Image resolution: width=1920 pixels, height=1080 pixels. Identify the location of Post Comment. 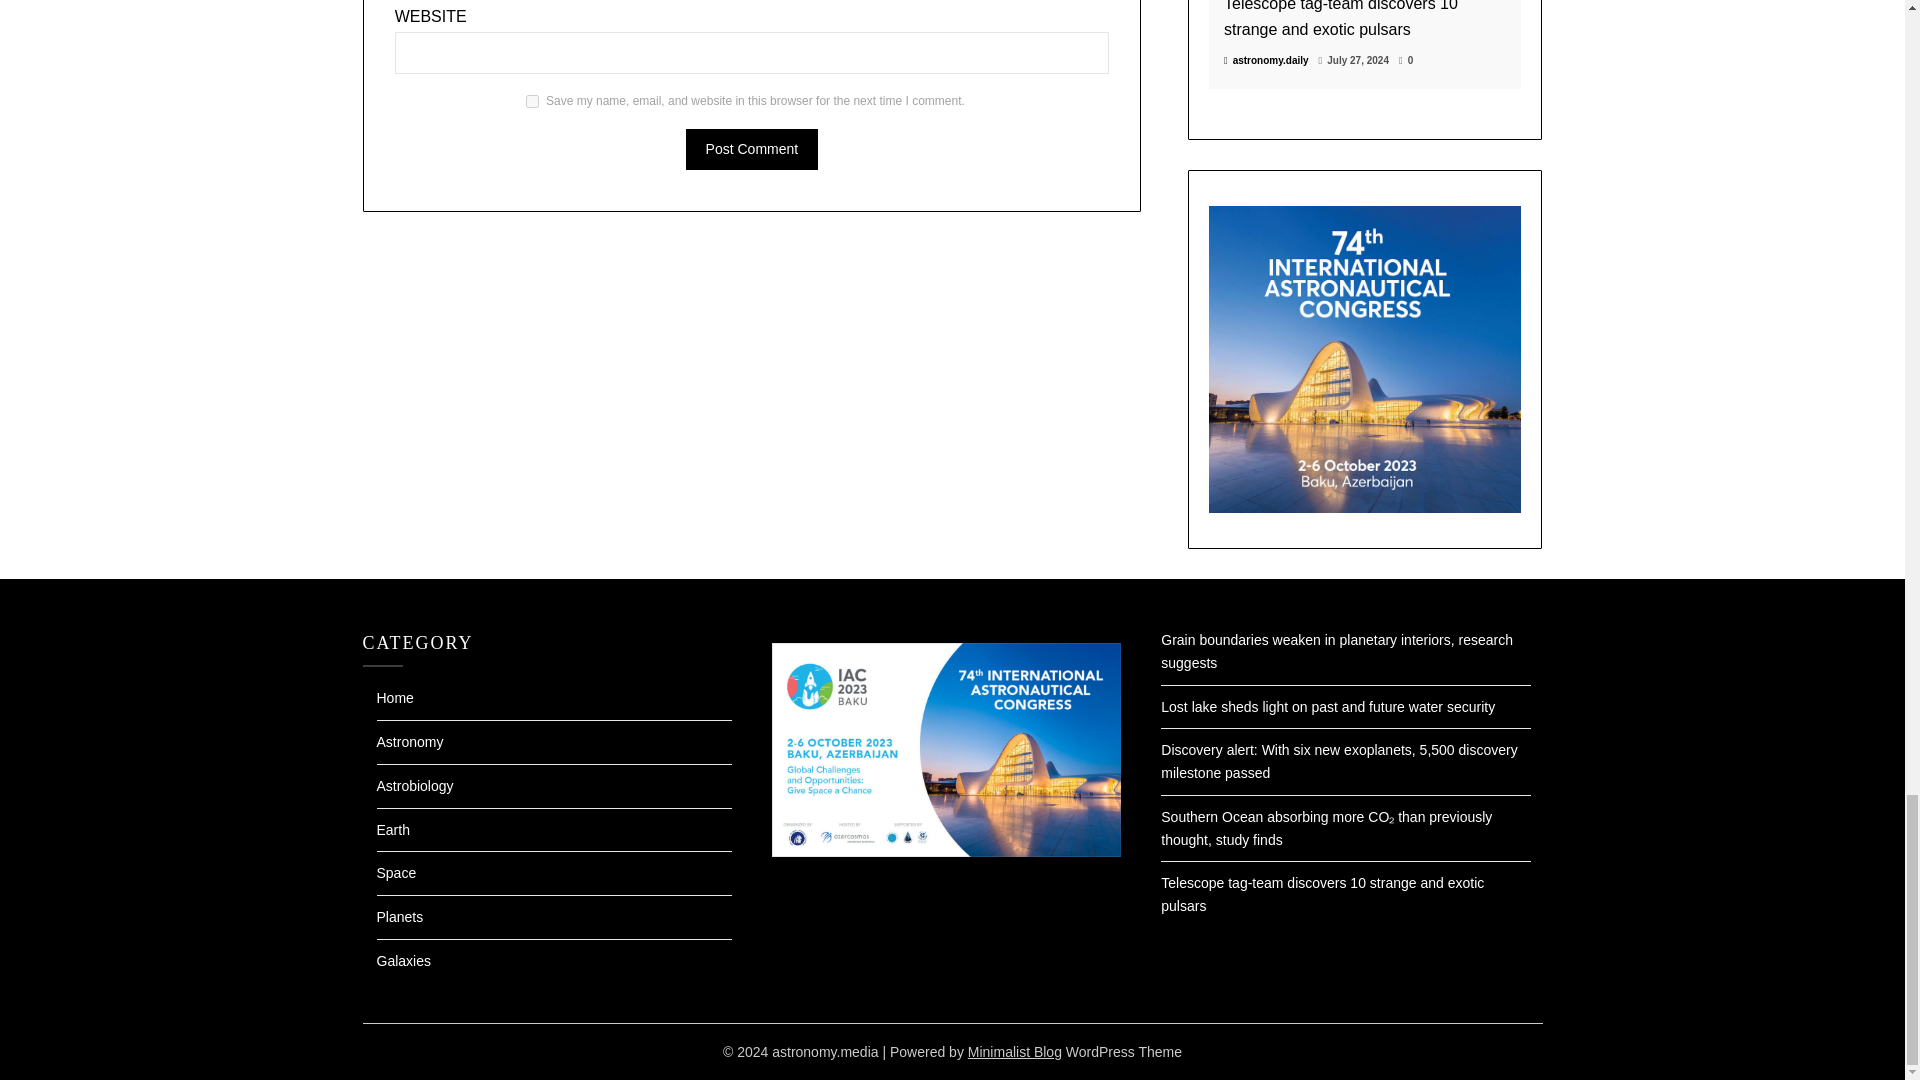
(752, 148).